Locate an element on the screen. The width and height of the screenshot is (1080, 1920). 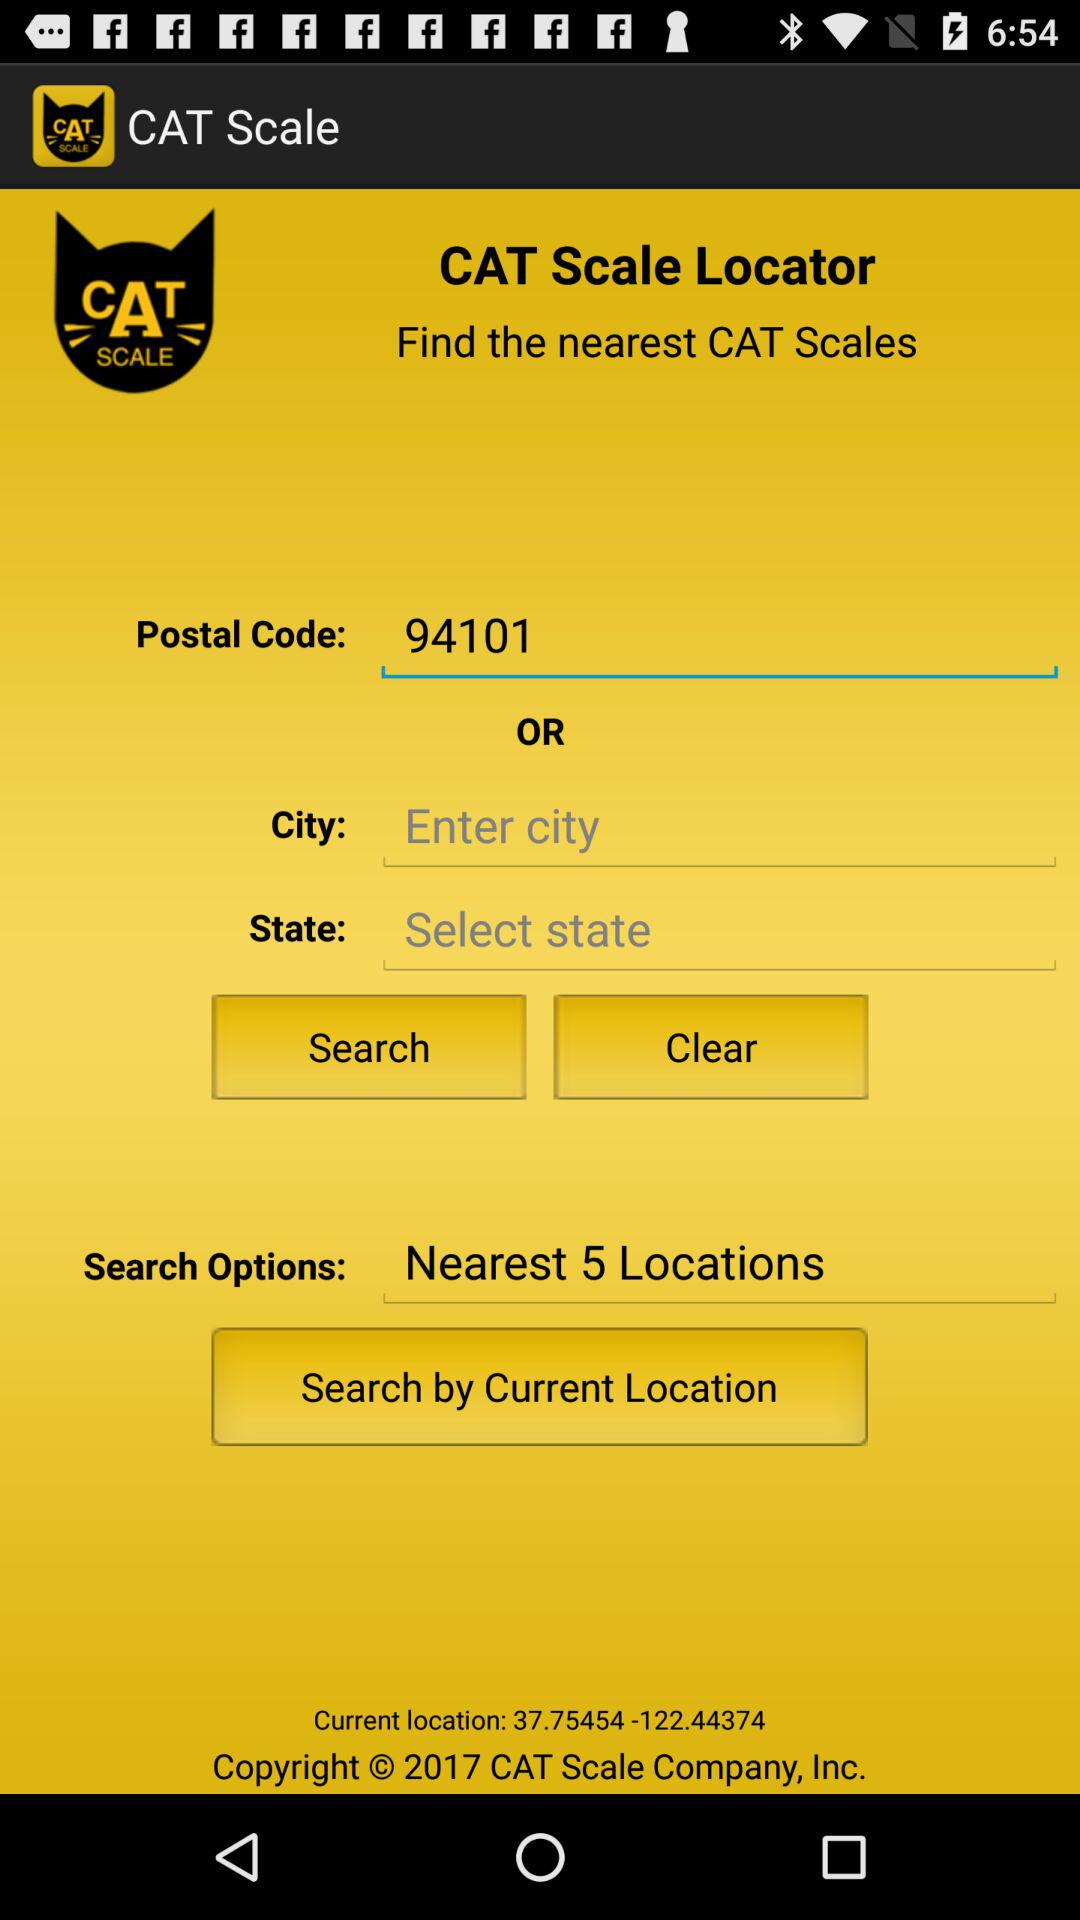
text field is located at coordinates (719, 826).